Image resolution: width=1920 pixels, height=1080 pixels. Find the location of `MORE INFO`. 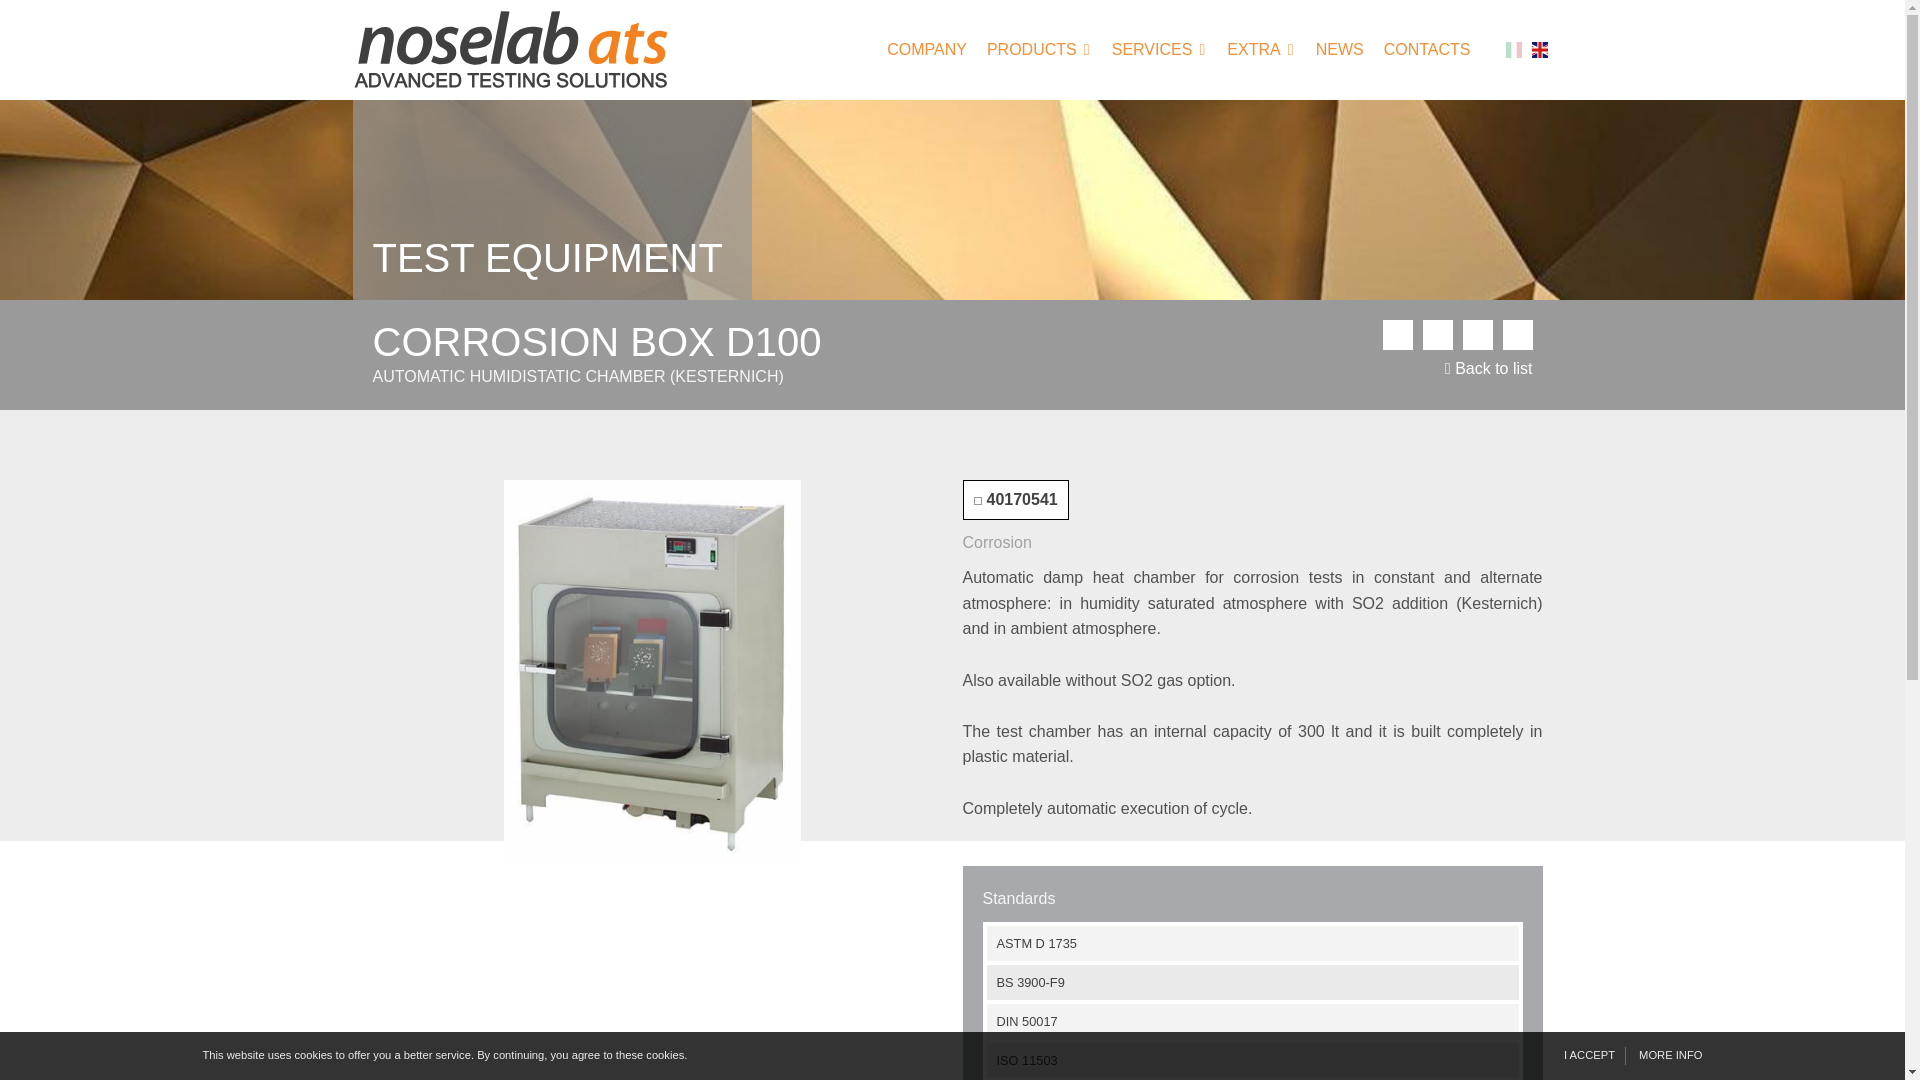

MORE INFO is located at coordinates (1664, 1055).